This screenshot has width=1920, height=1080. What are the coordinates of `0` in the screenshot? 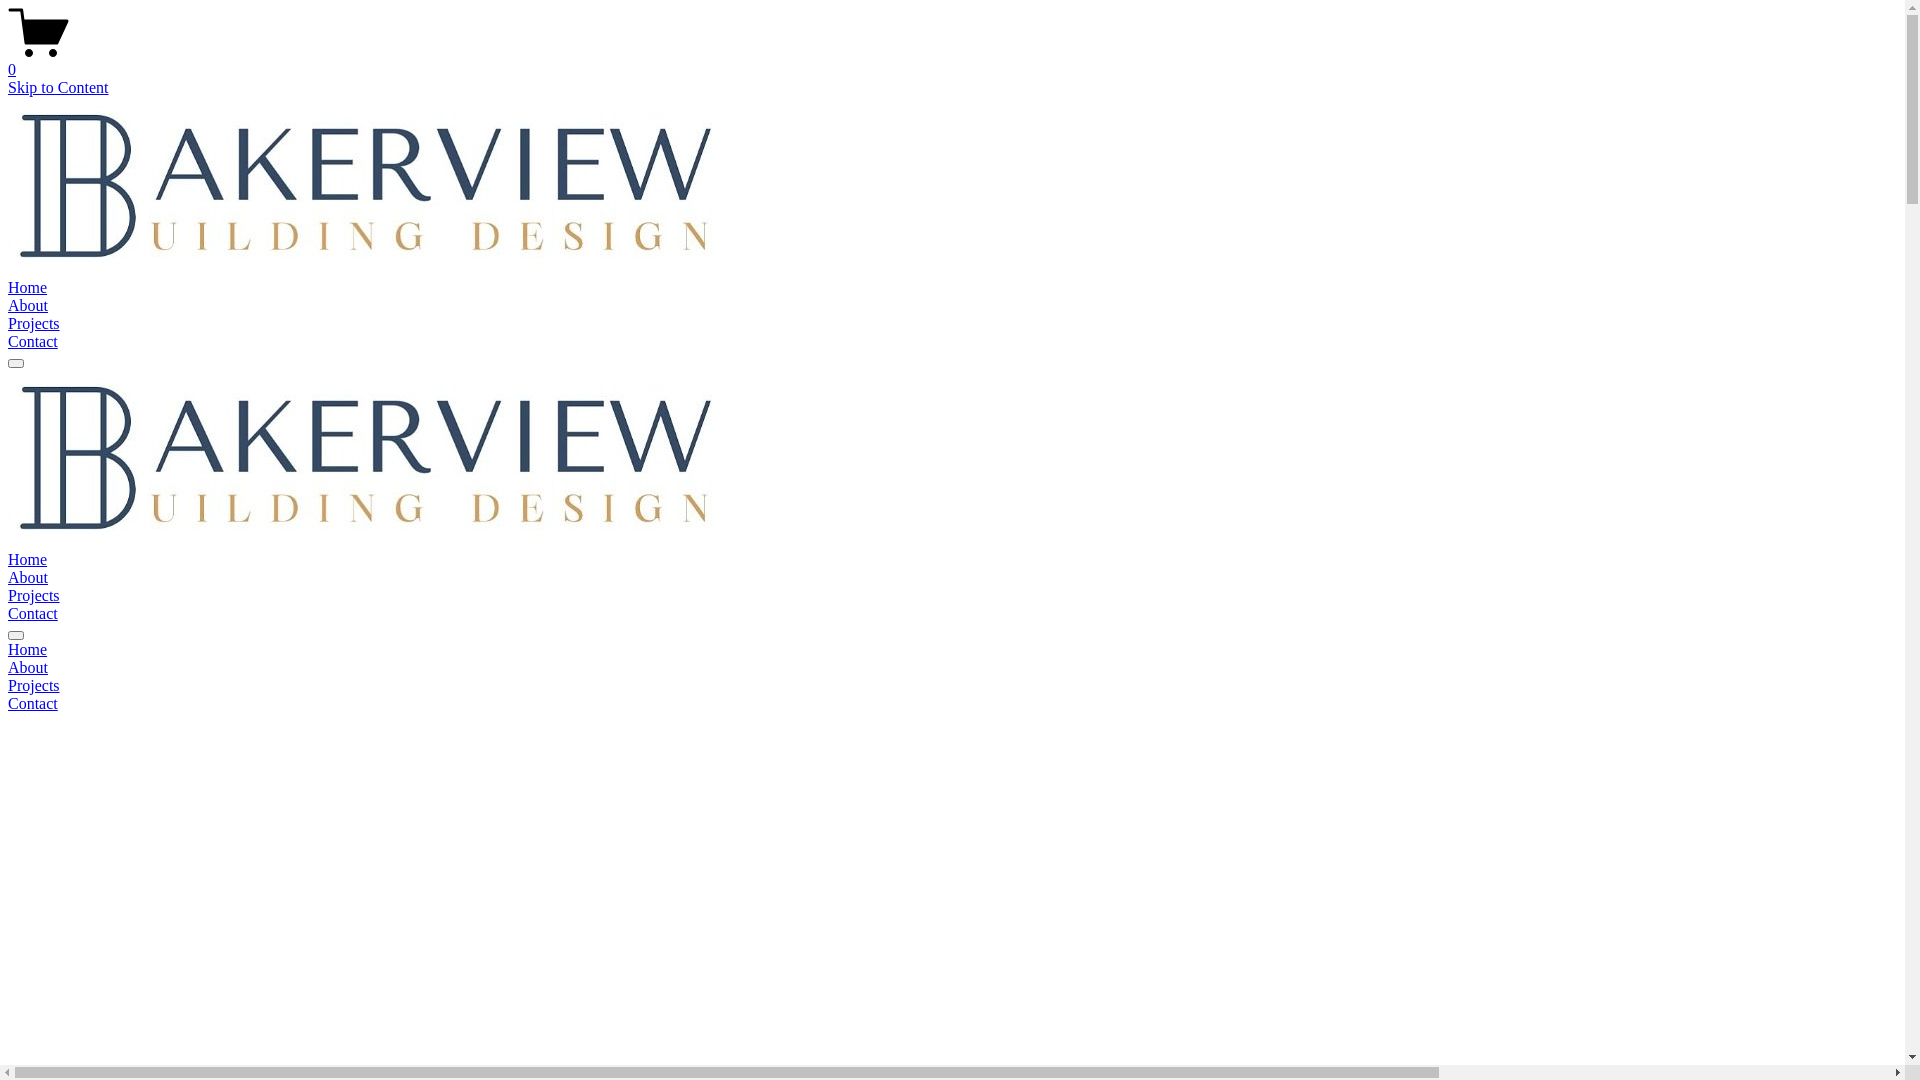 It's located at (952, 61).